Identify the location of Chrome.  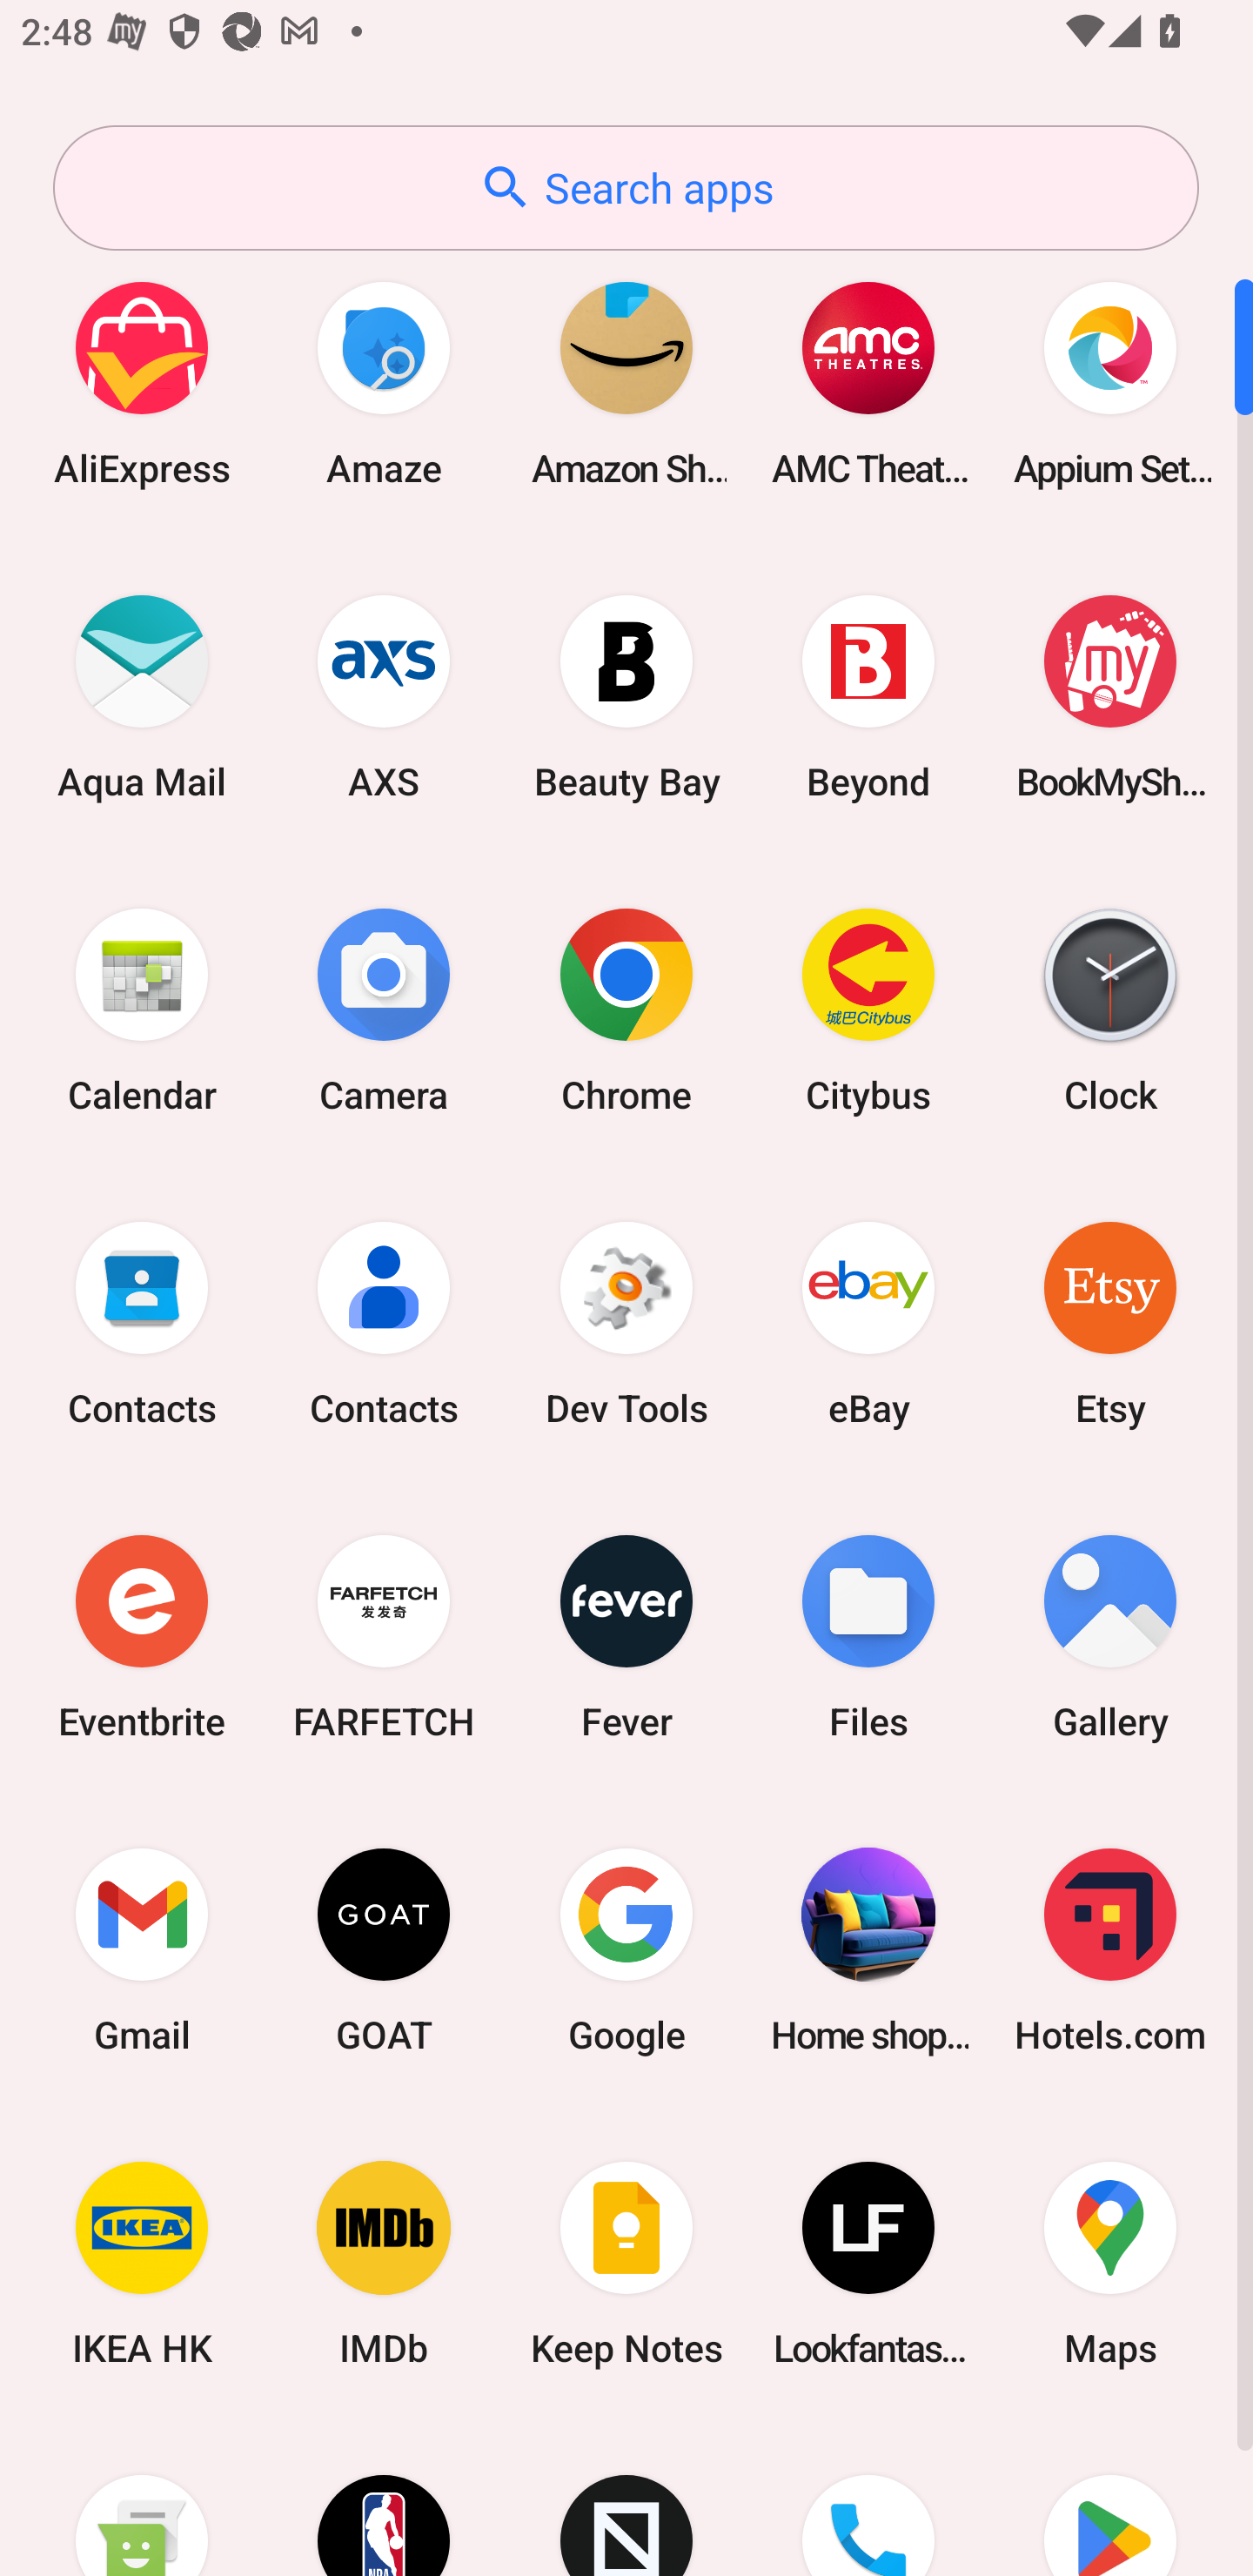
(626, 1010).